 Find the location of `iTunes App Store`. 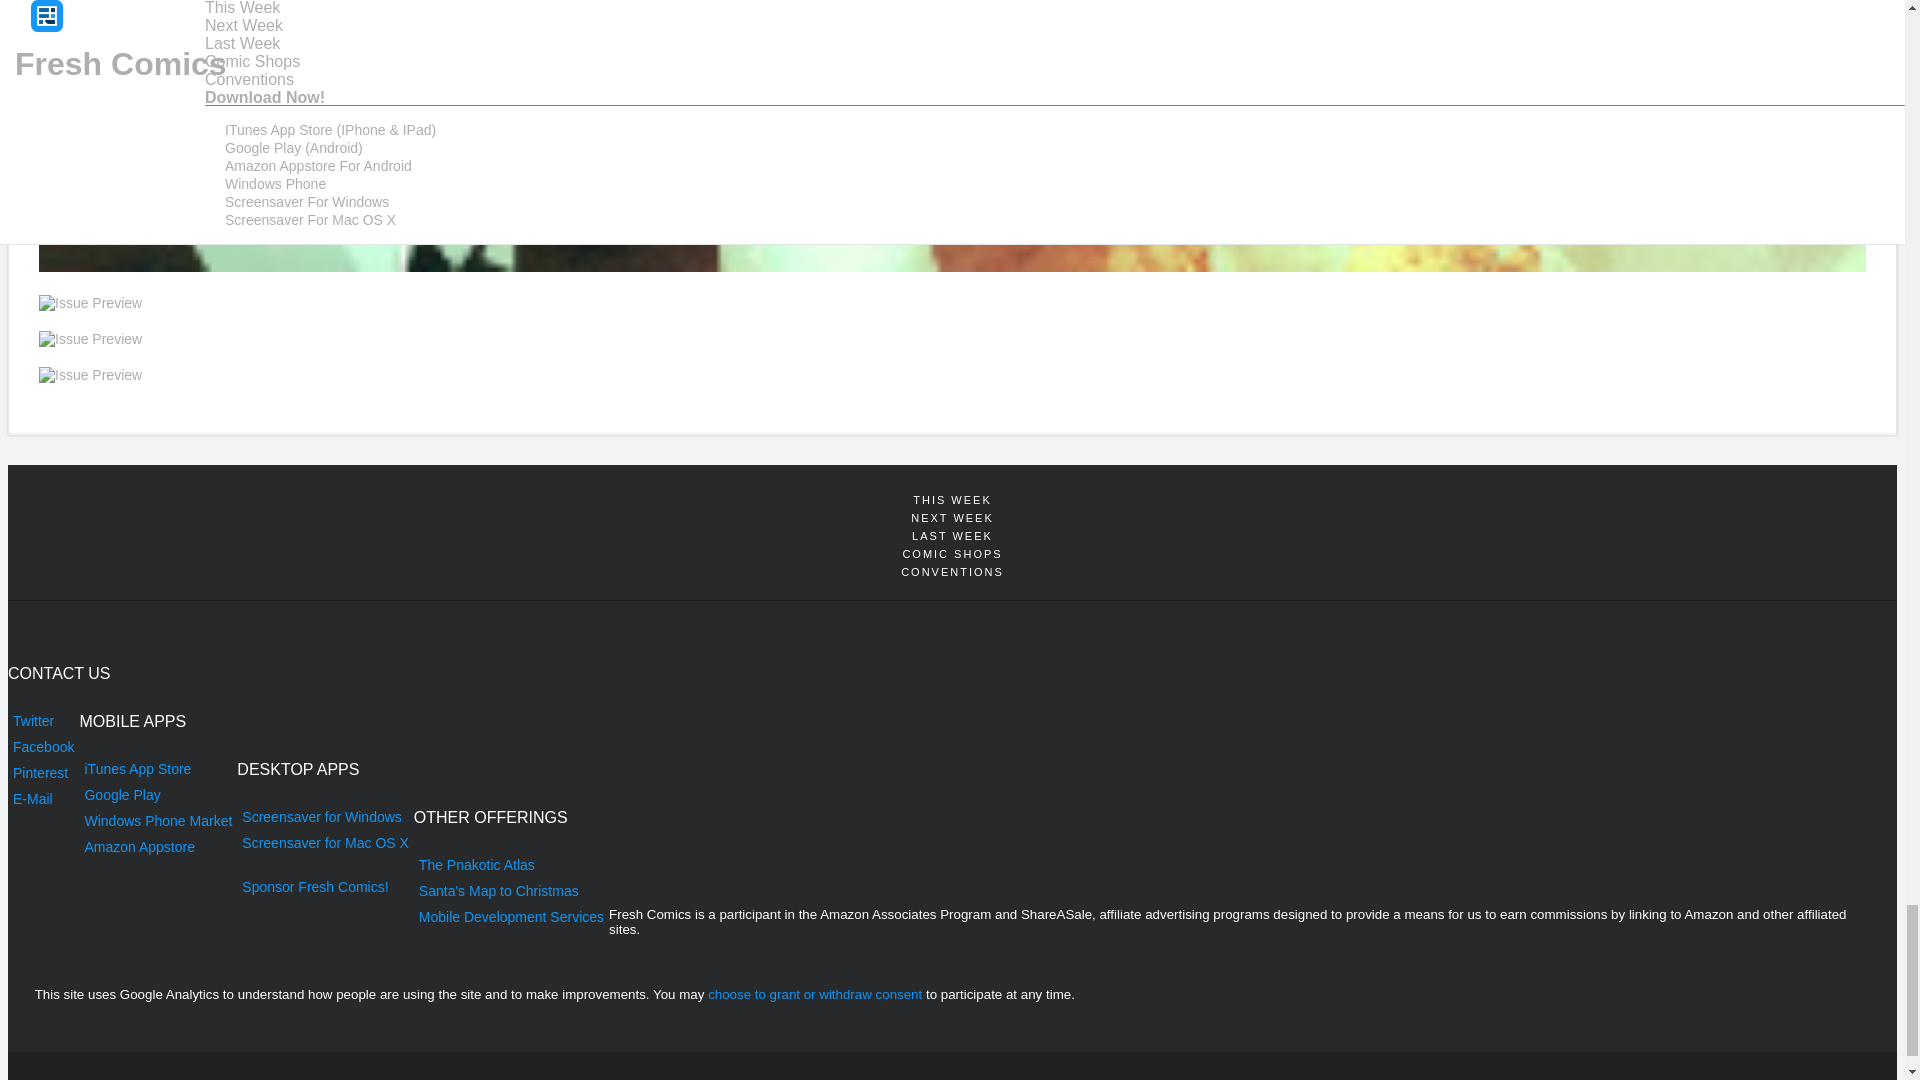

iTunes App Store is located at coordinates (157, 768).